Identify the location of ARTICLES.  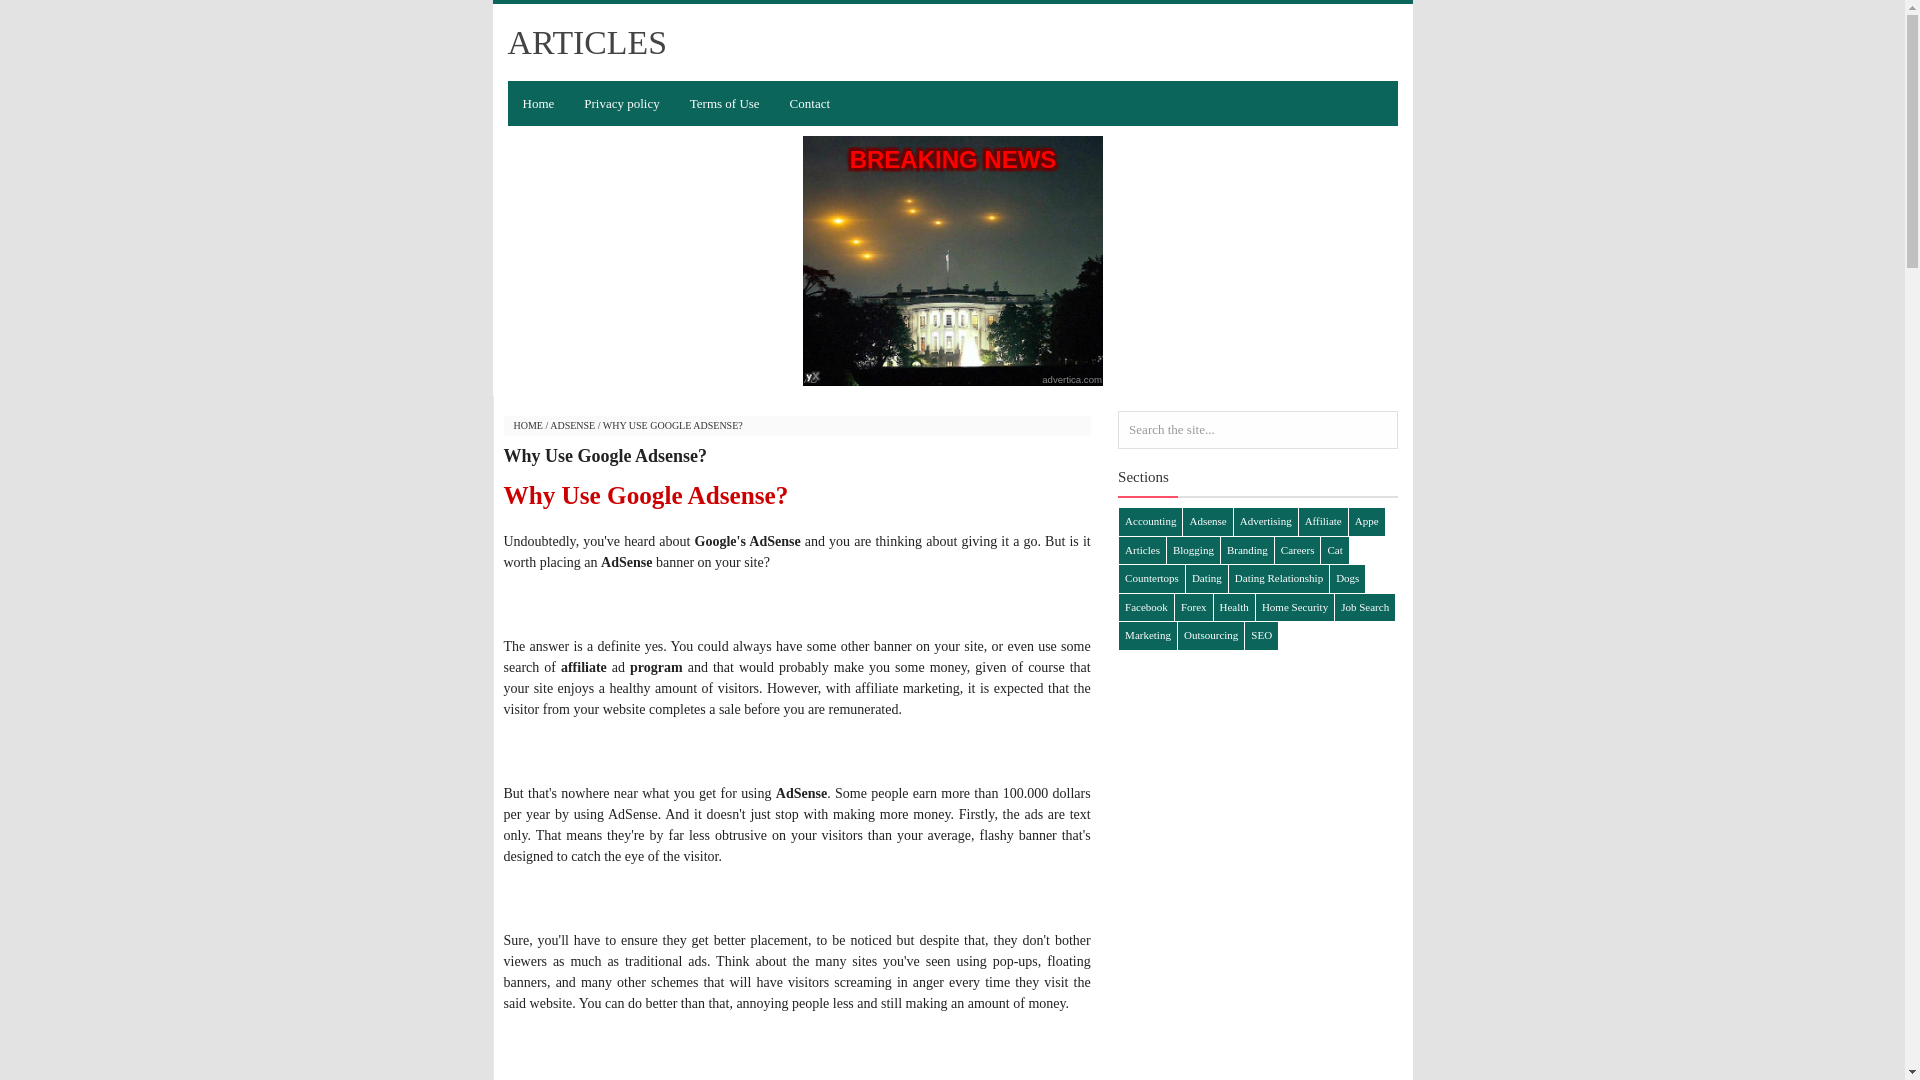
(587, 42).